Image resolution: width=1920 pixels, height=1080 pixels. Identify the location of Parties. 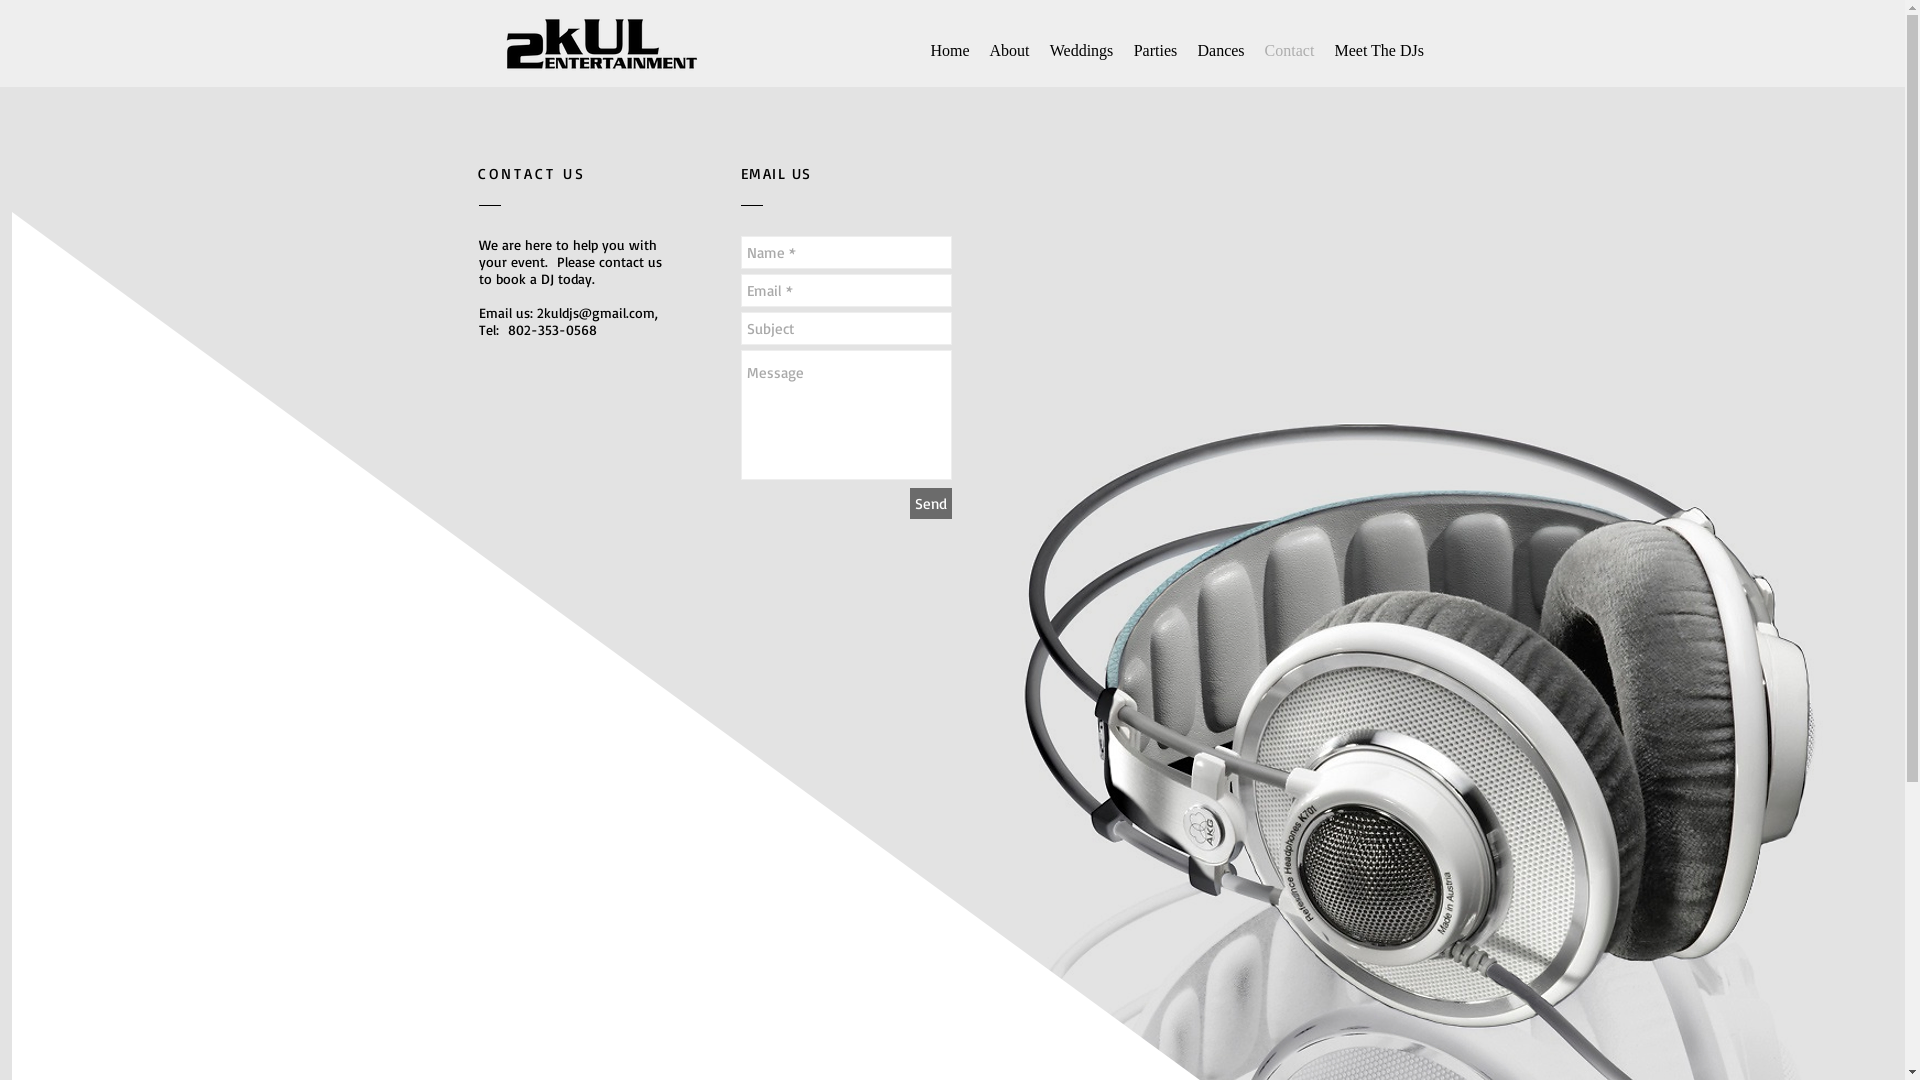
(1156, 50).